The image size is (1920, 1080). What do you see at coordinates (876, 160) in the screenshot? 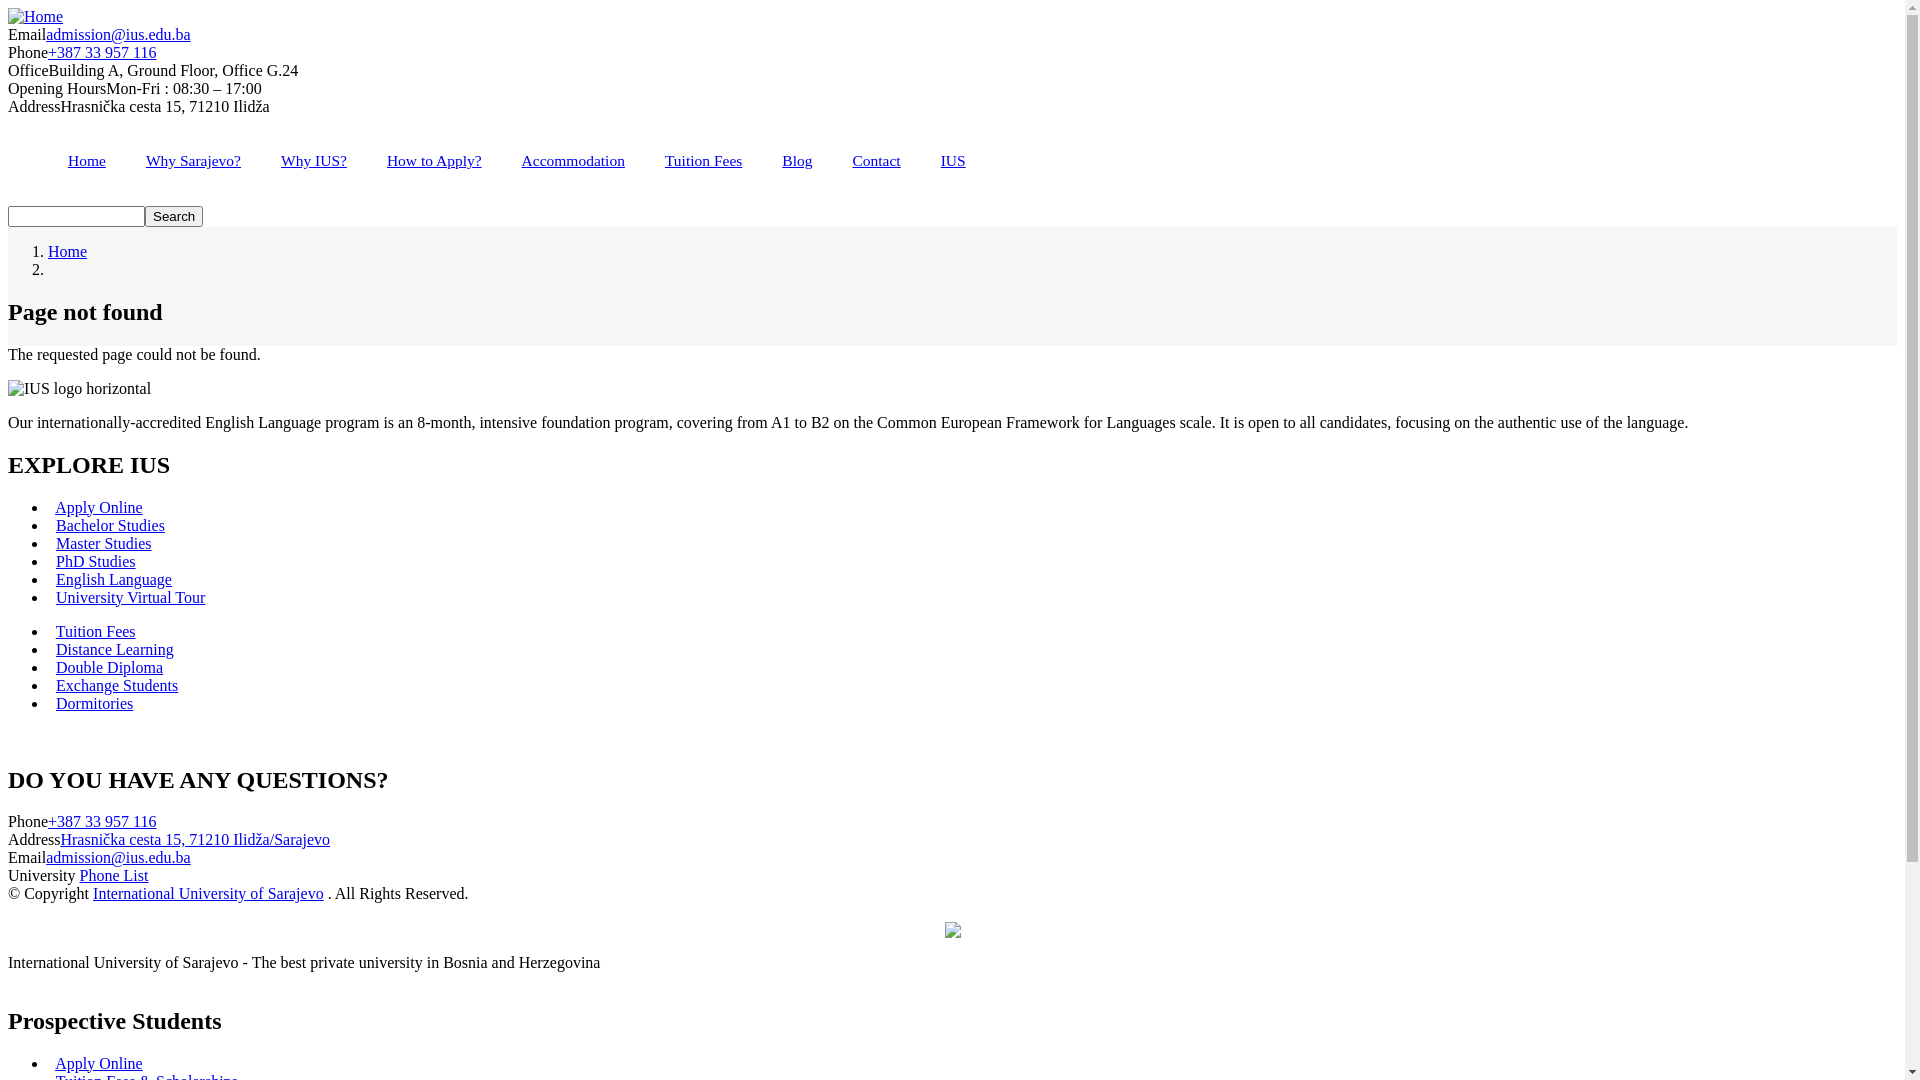
I see `Contact` at bounding box center [876, 160].